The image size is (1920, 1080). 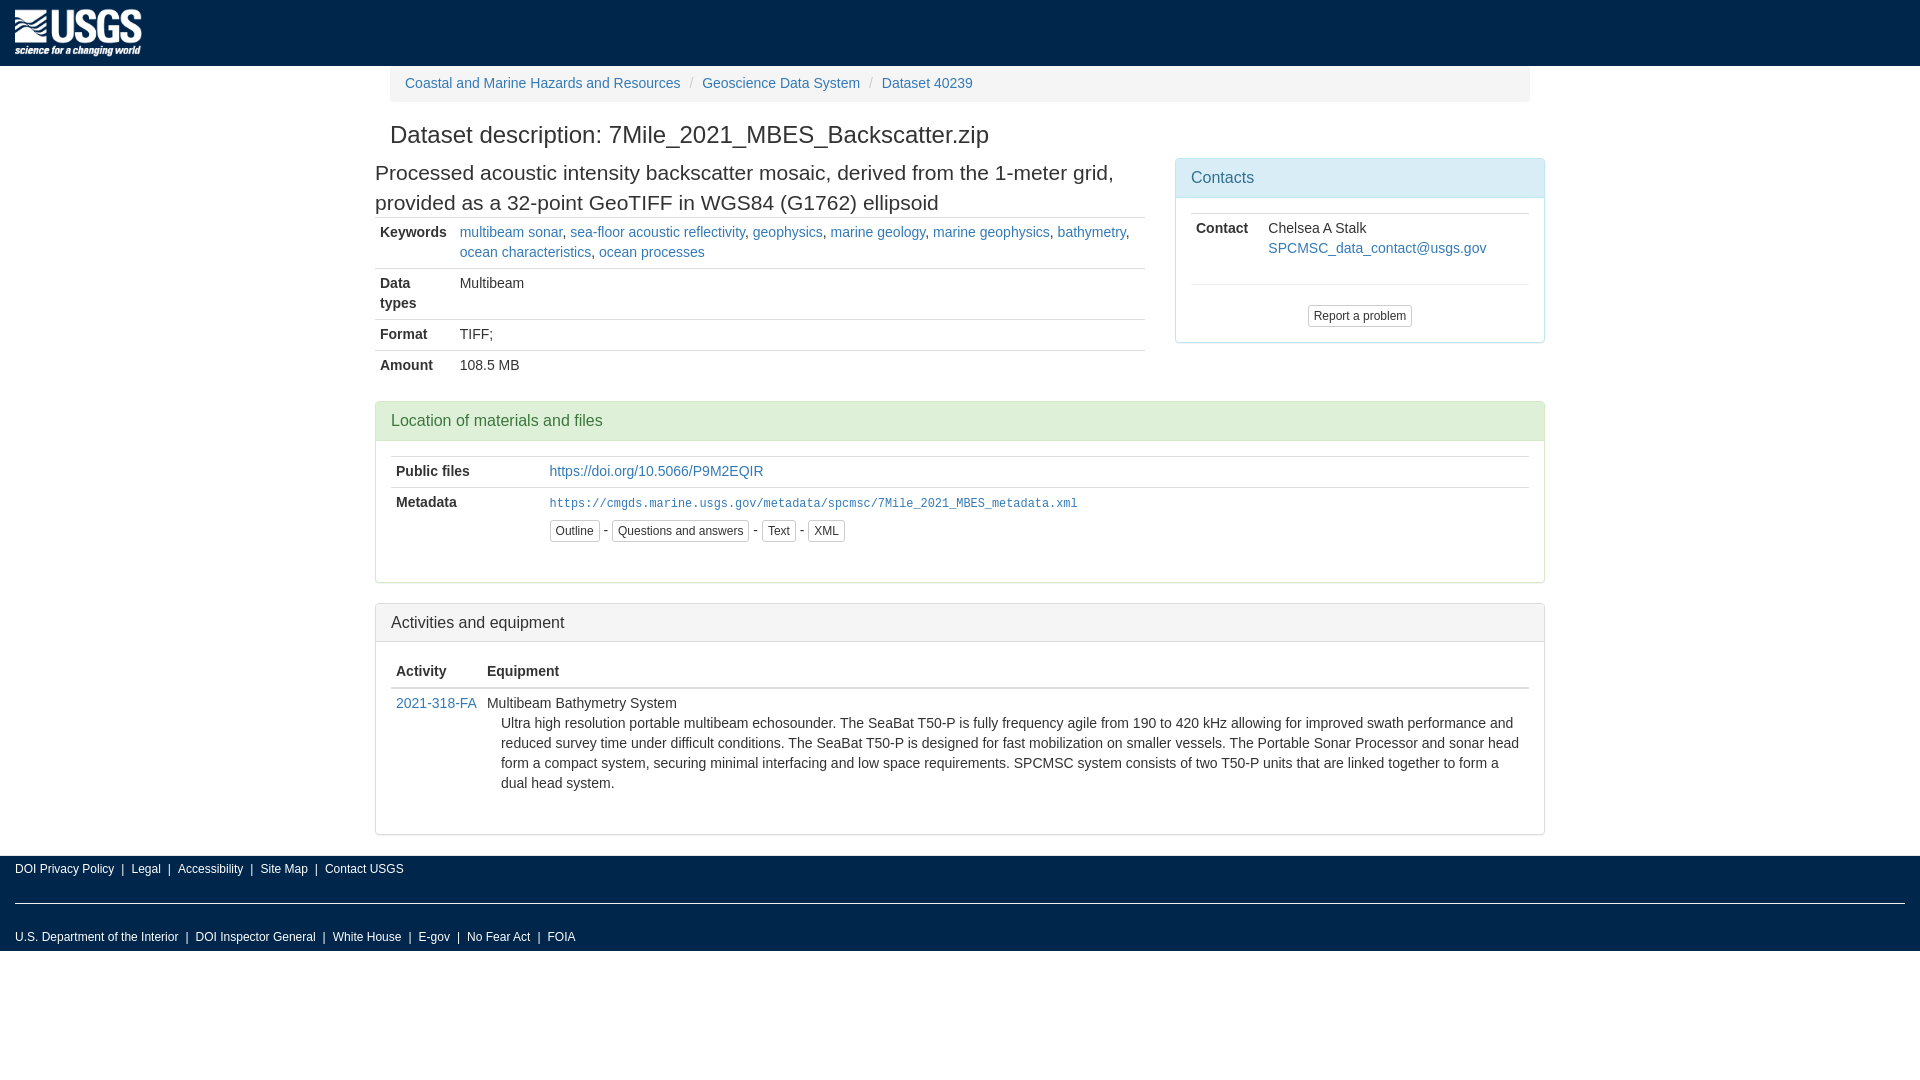 What do you see at coordinates (542, 82) in the screenshot?
I see `Coastal and Marine Hazards and Resources` at bounding box center [542, 82].